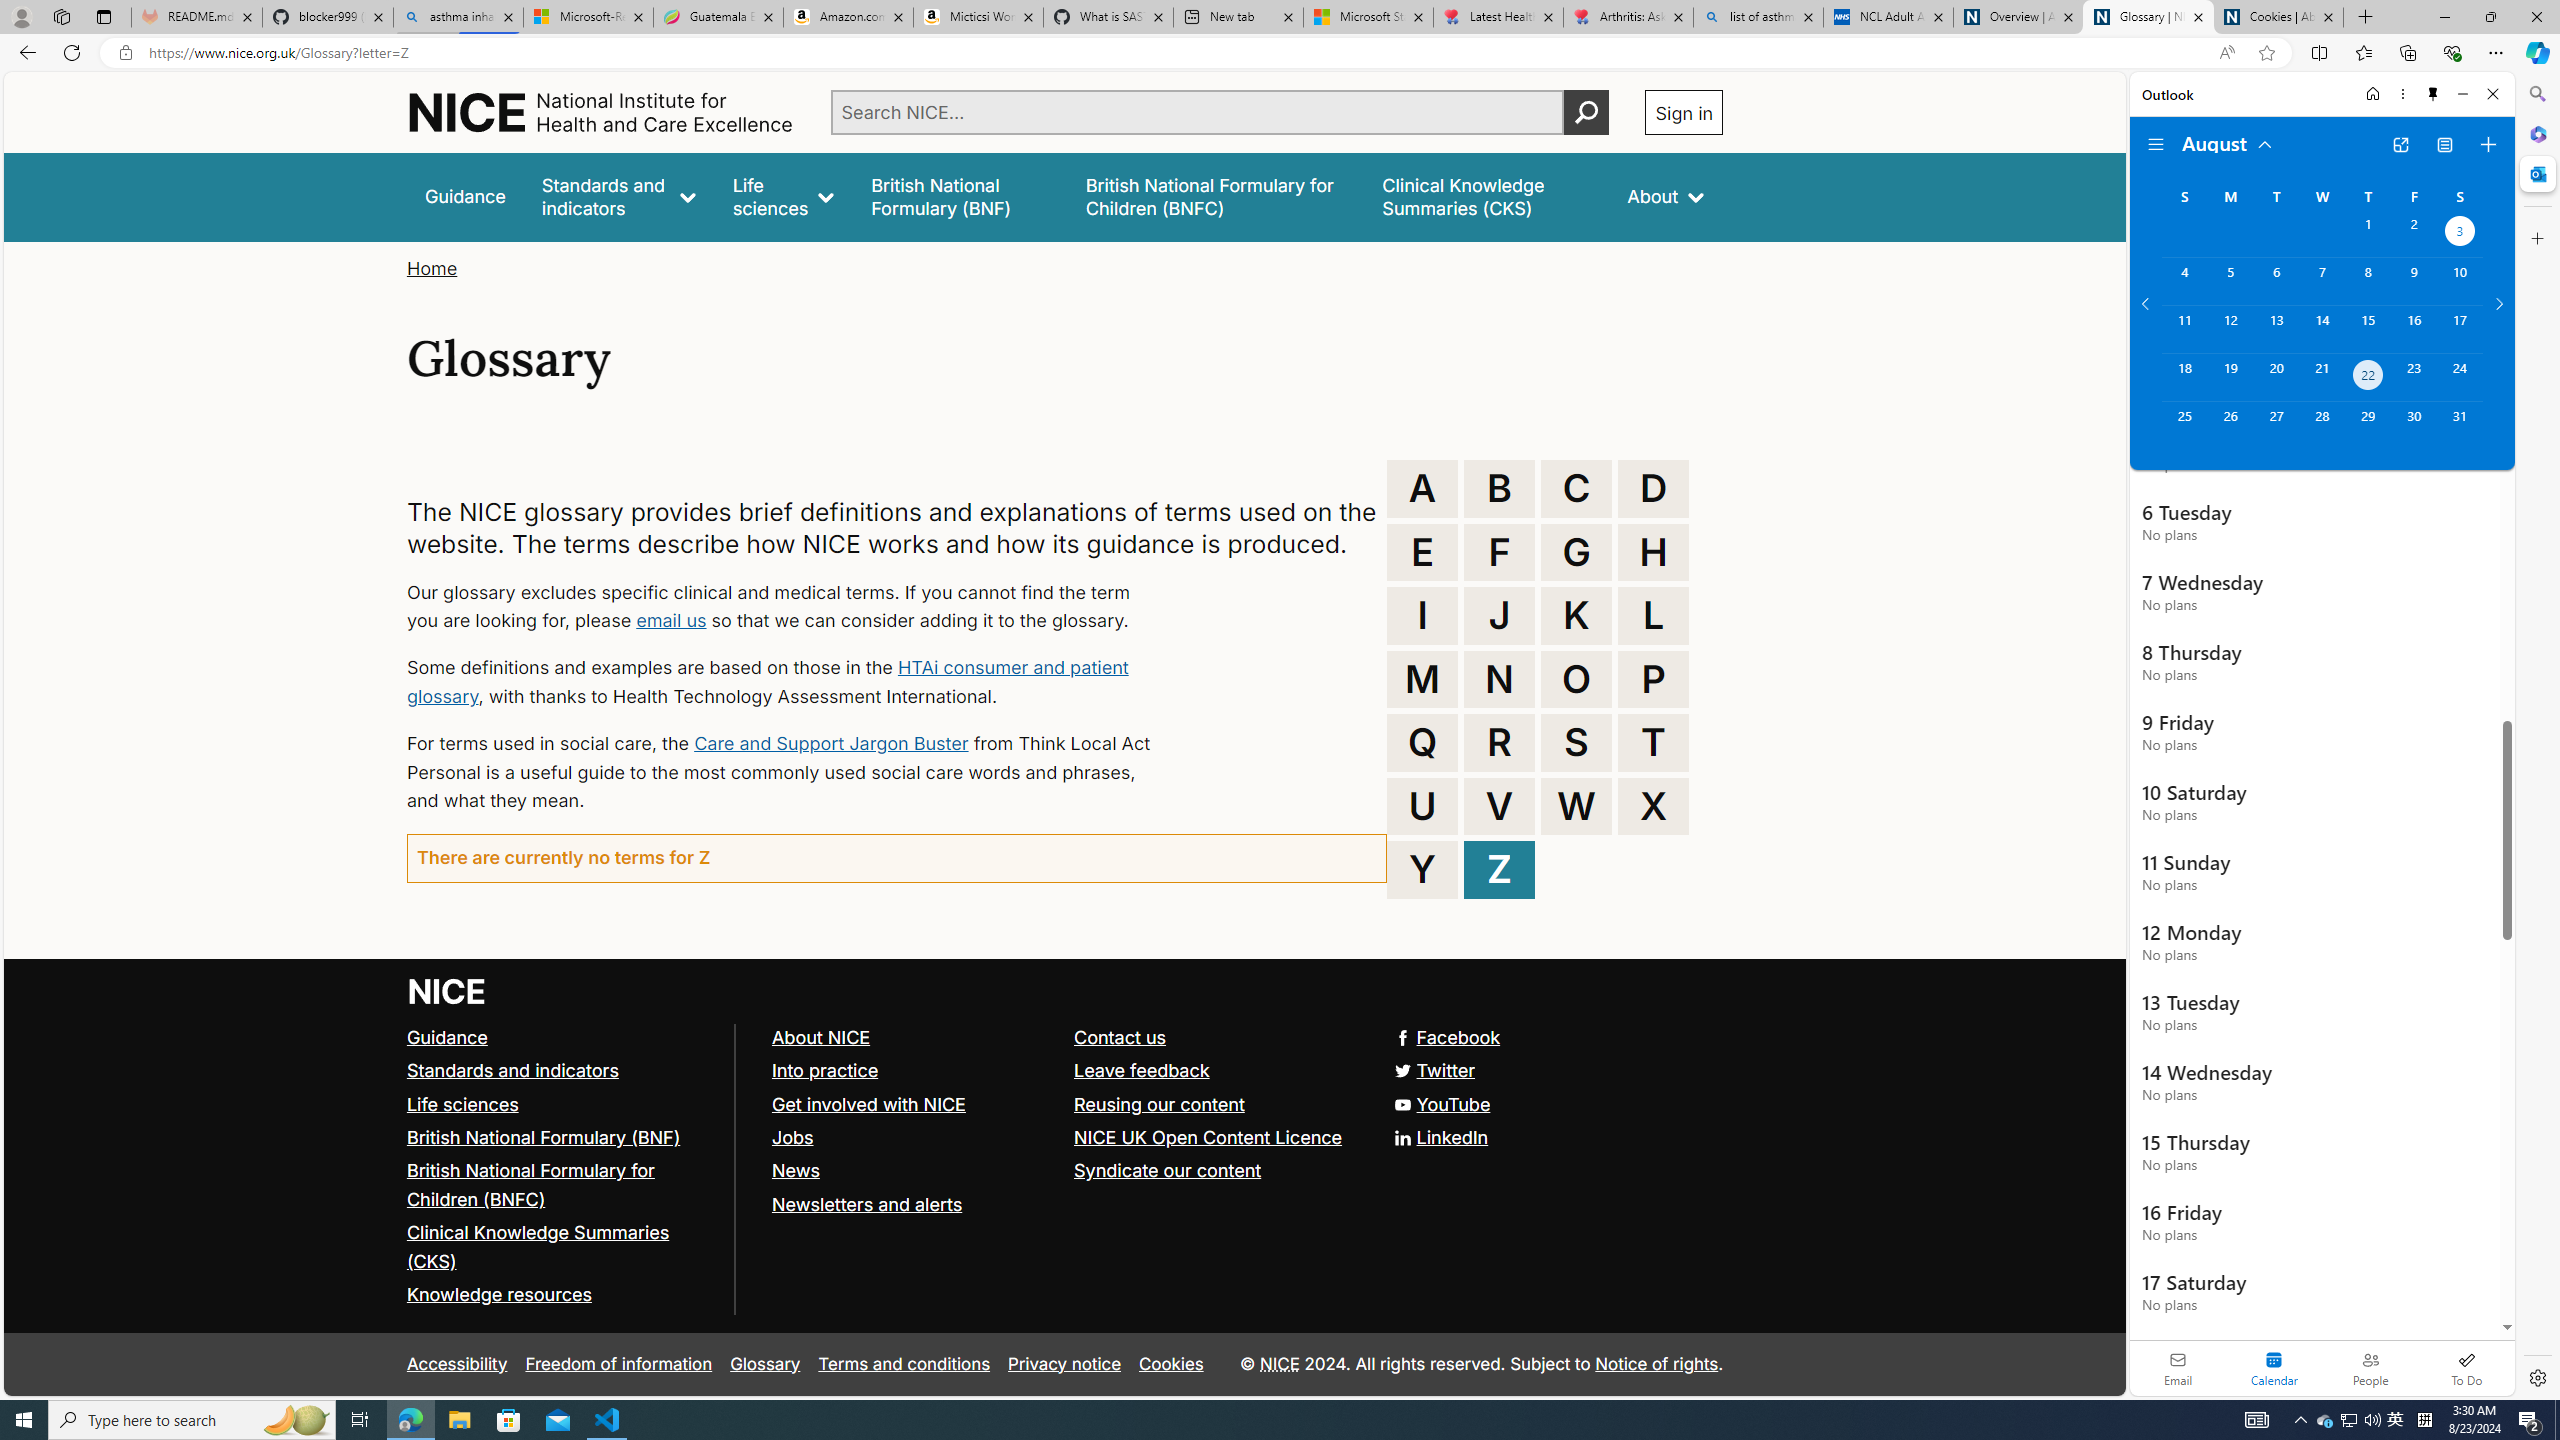 The height and width of the screenshot is (1440, 2560). I want to click on Monday, August 12, 2024. , so click(2229, 328).